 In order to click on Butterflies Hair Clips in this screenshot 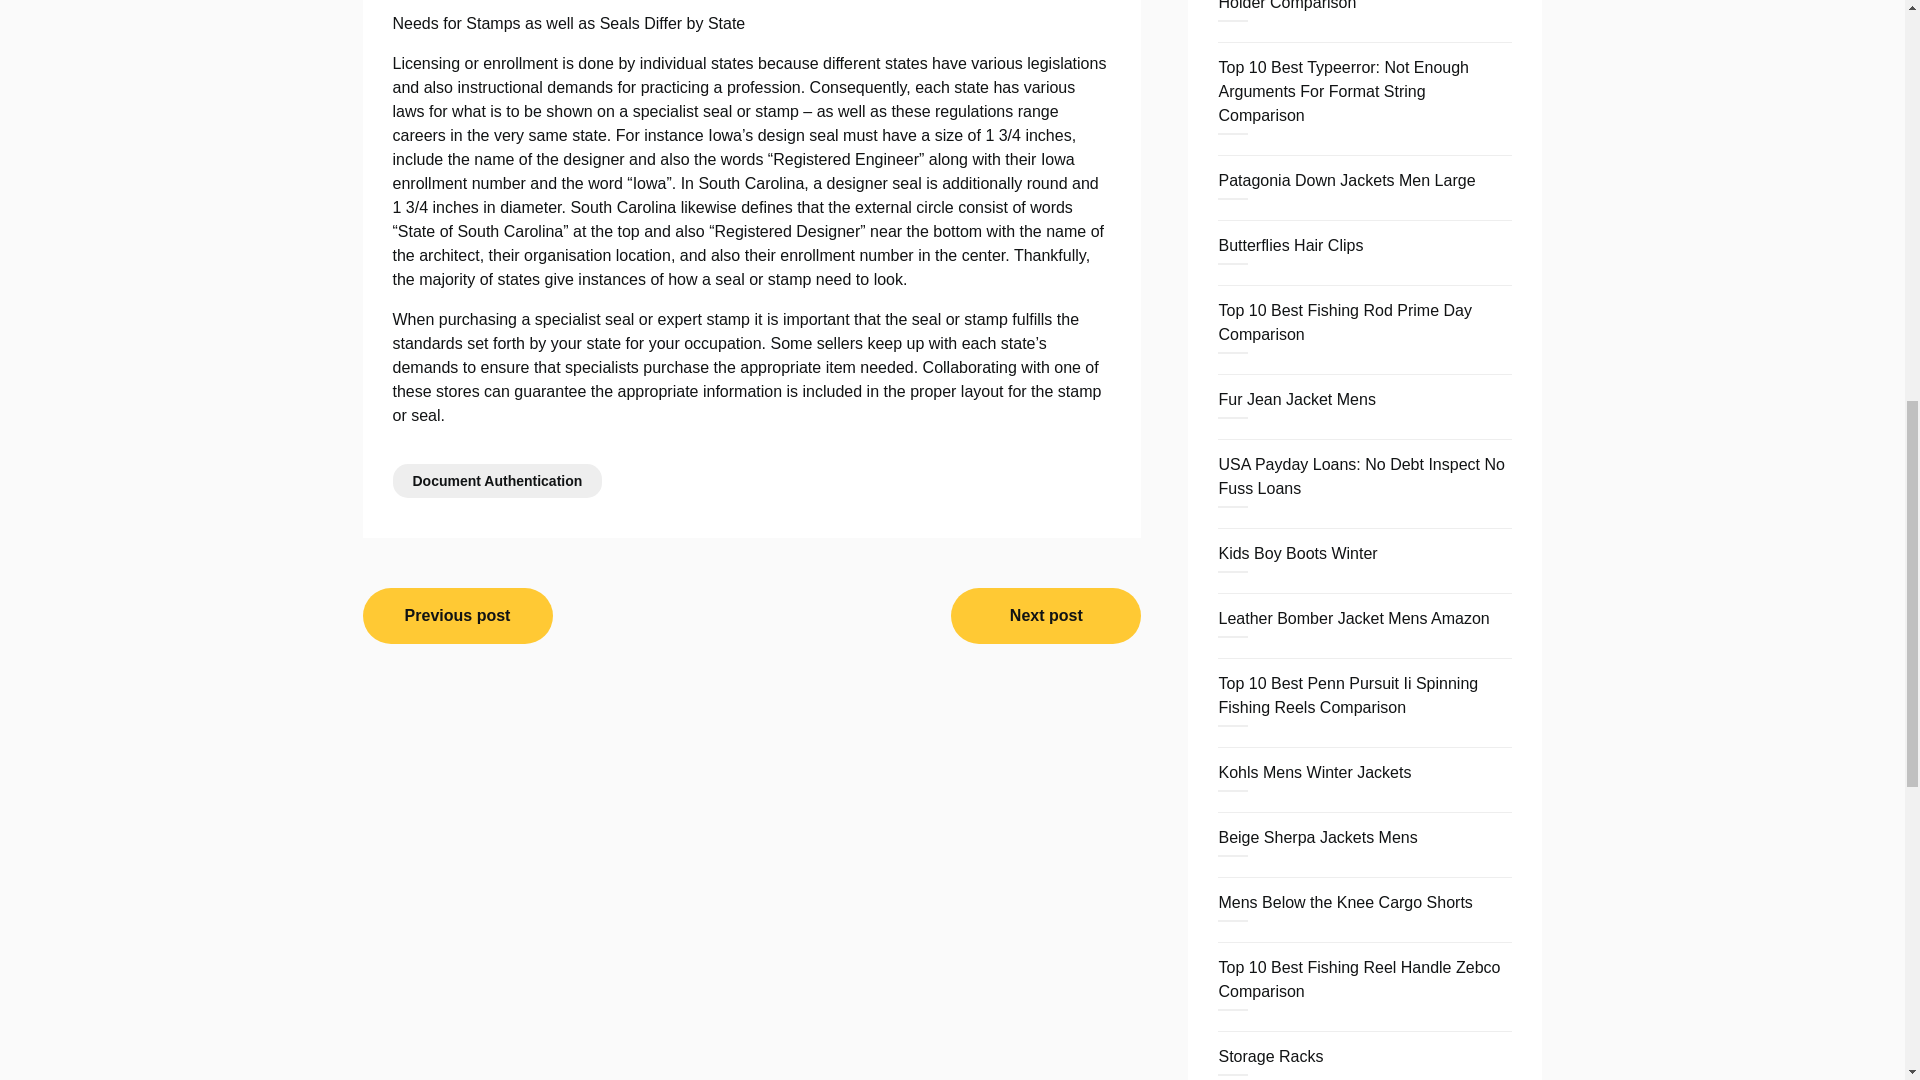, I will do `click(1290, 244)`.